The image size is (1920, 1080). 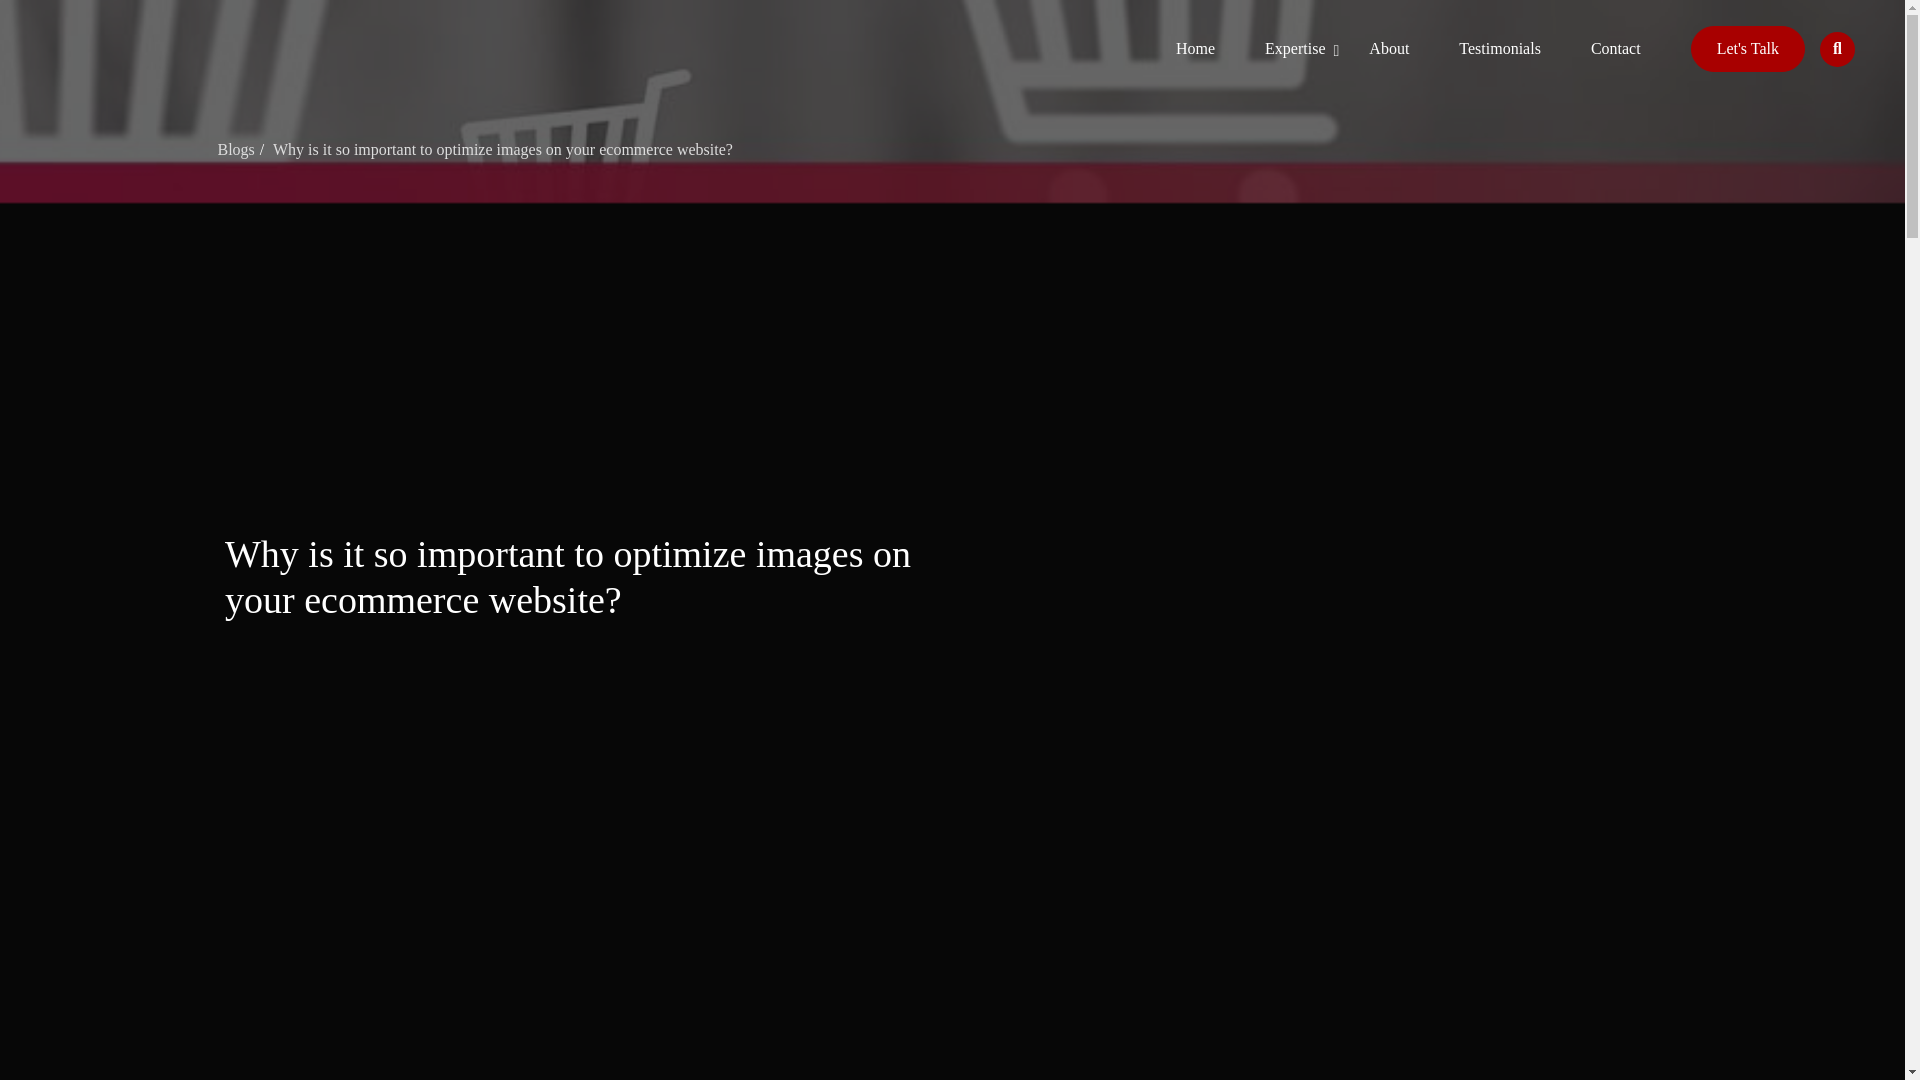 What do you see at coordinates (1389, 48) in the screenshot?
I see `About` at bounding box center [1389, 48].